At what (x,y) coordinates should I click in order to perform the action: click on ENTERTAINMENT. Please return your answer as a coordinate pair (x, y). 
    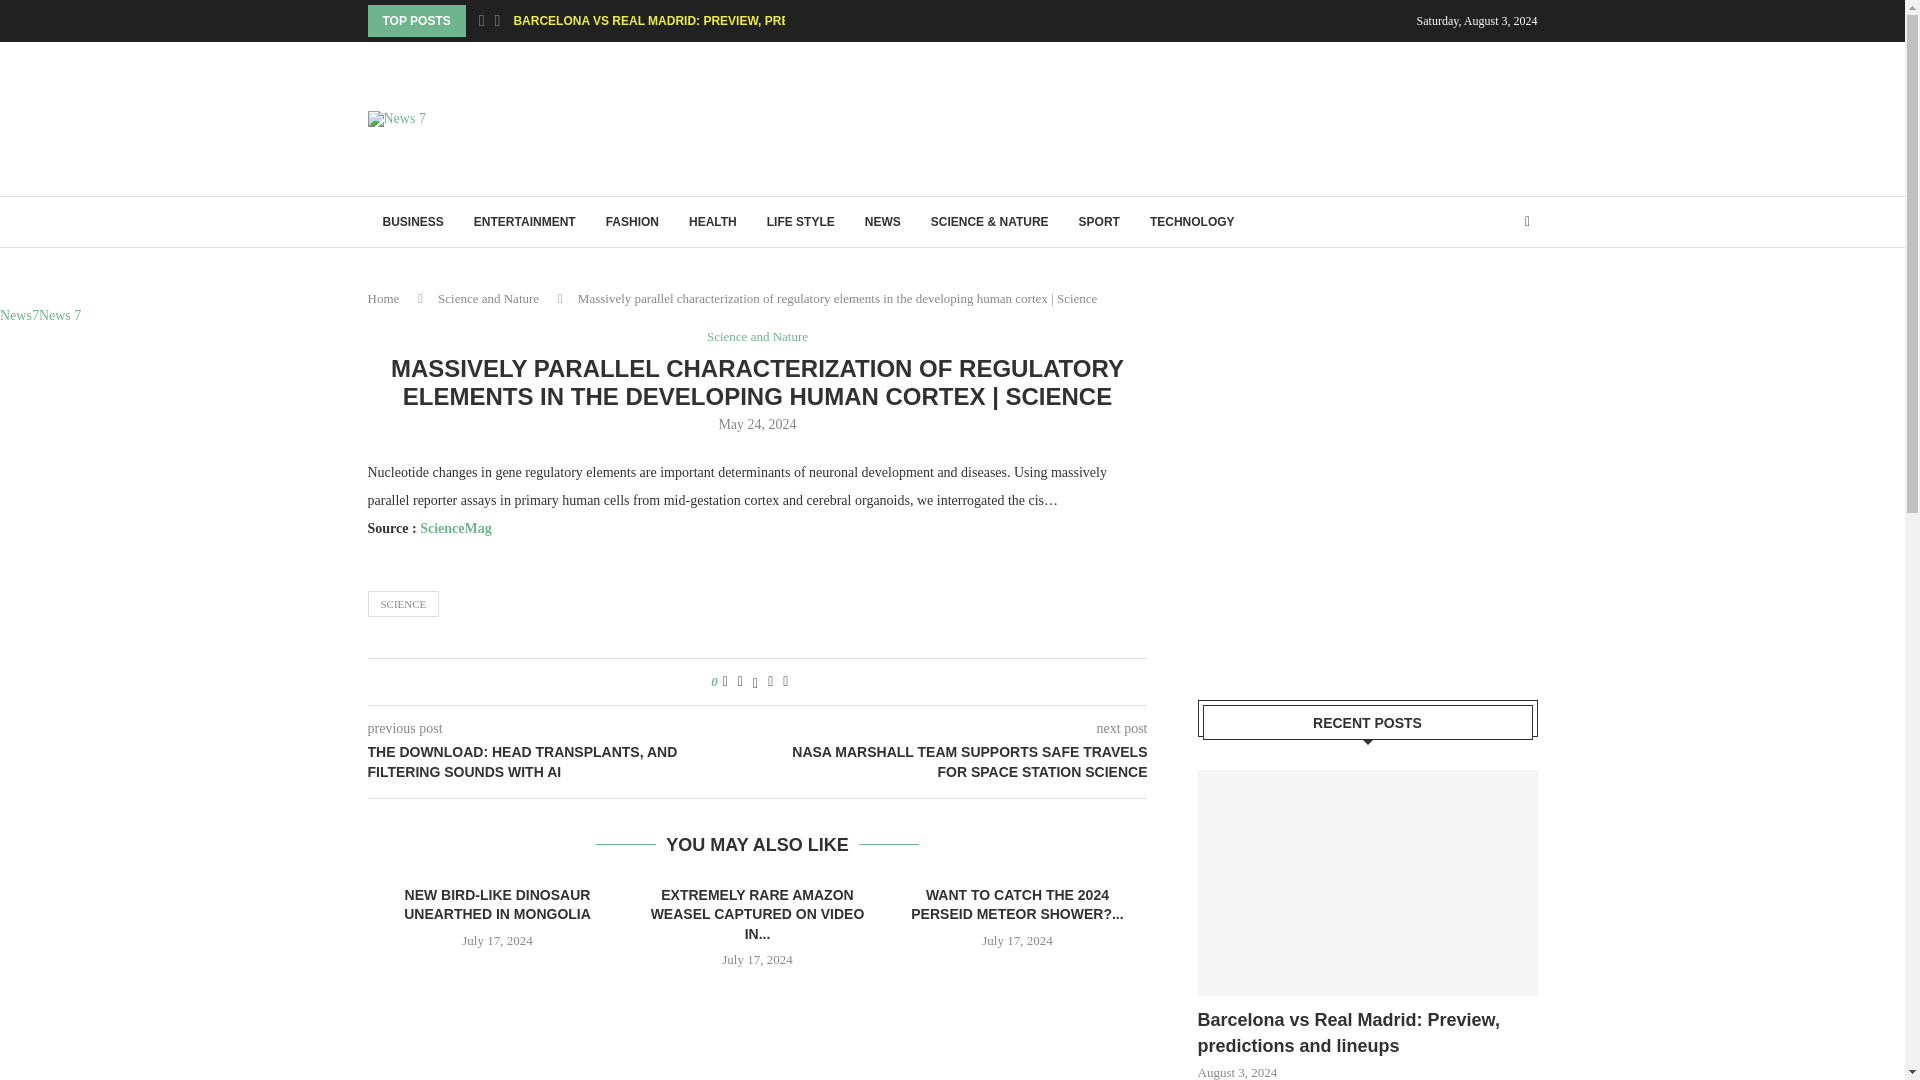
    Looking at the image, I should click on (524, 222).